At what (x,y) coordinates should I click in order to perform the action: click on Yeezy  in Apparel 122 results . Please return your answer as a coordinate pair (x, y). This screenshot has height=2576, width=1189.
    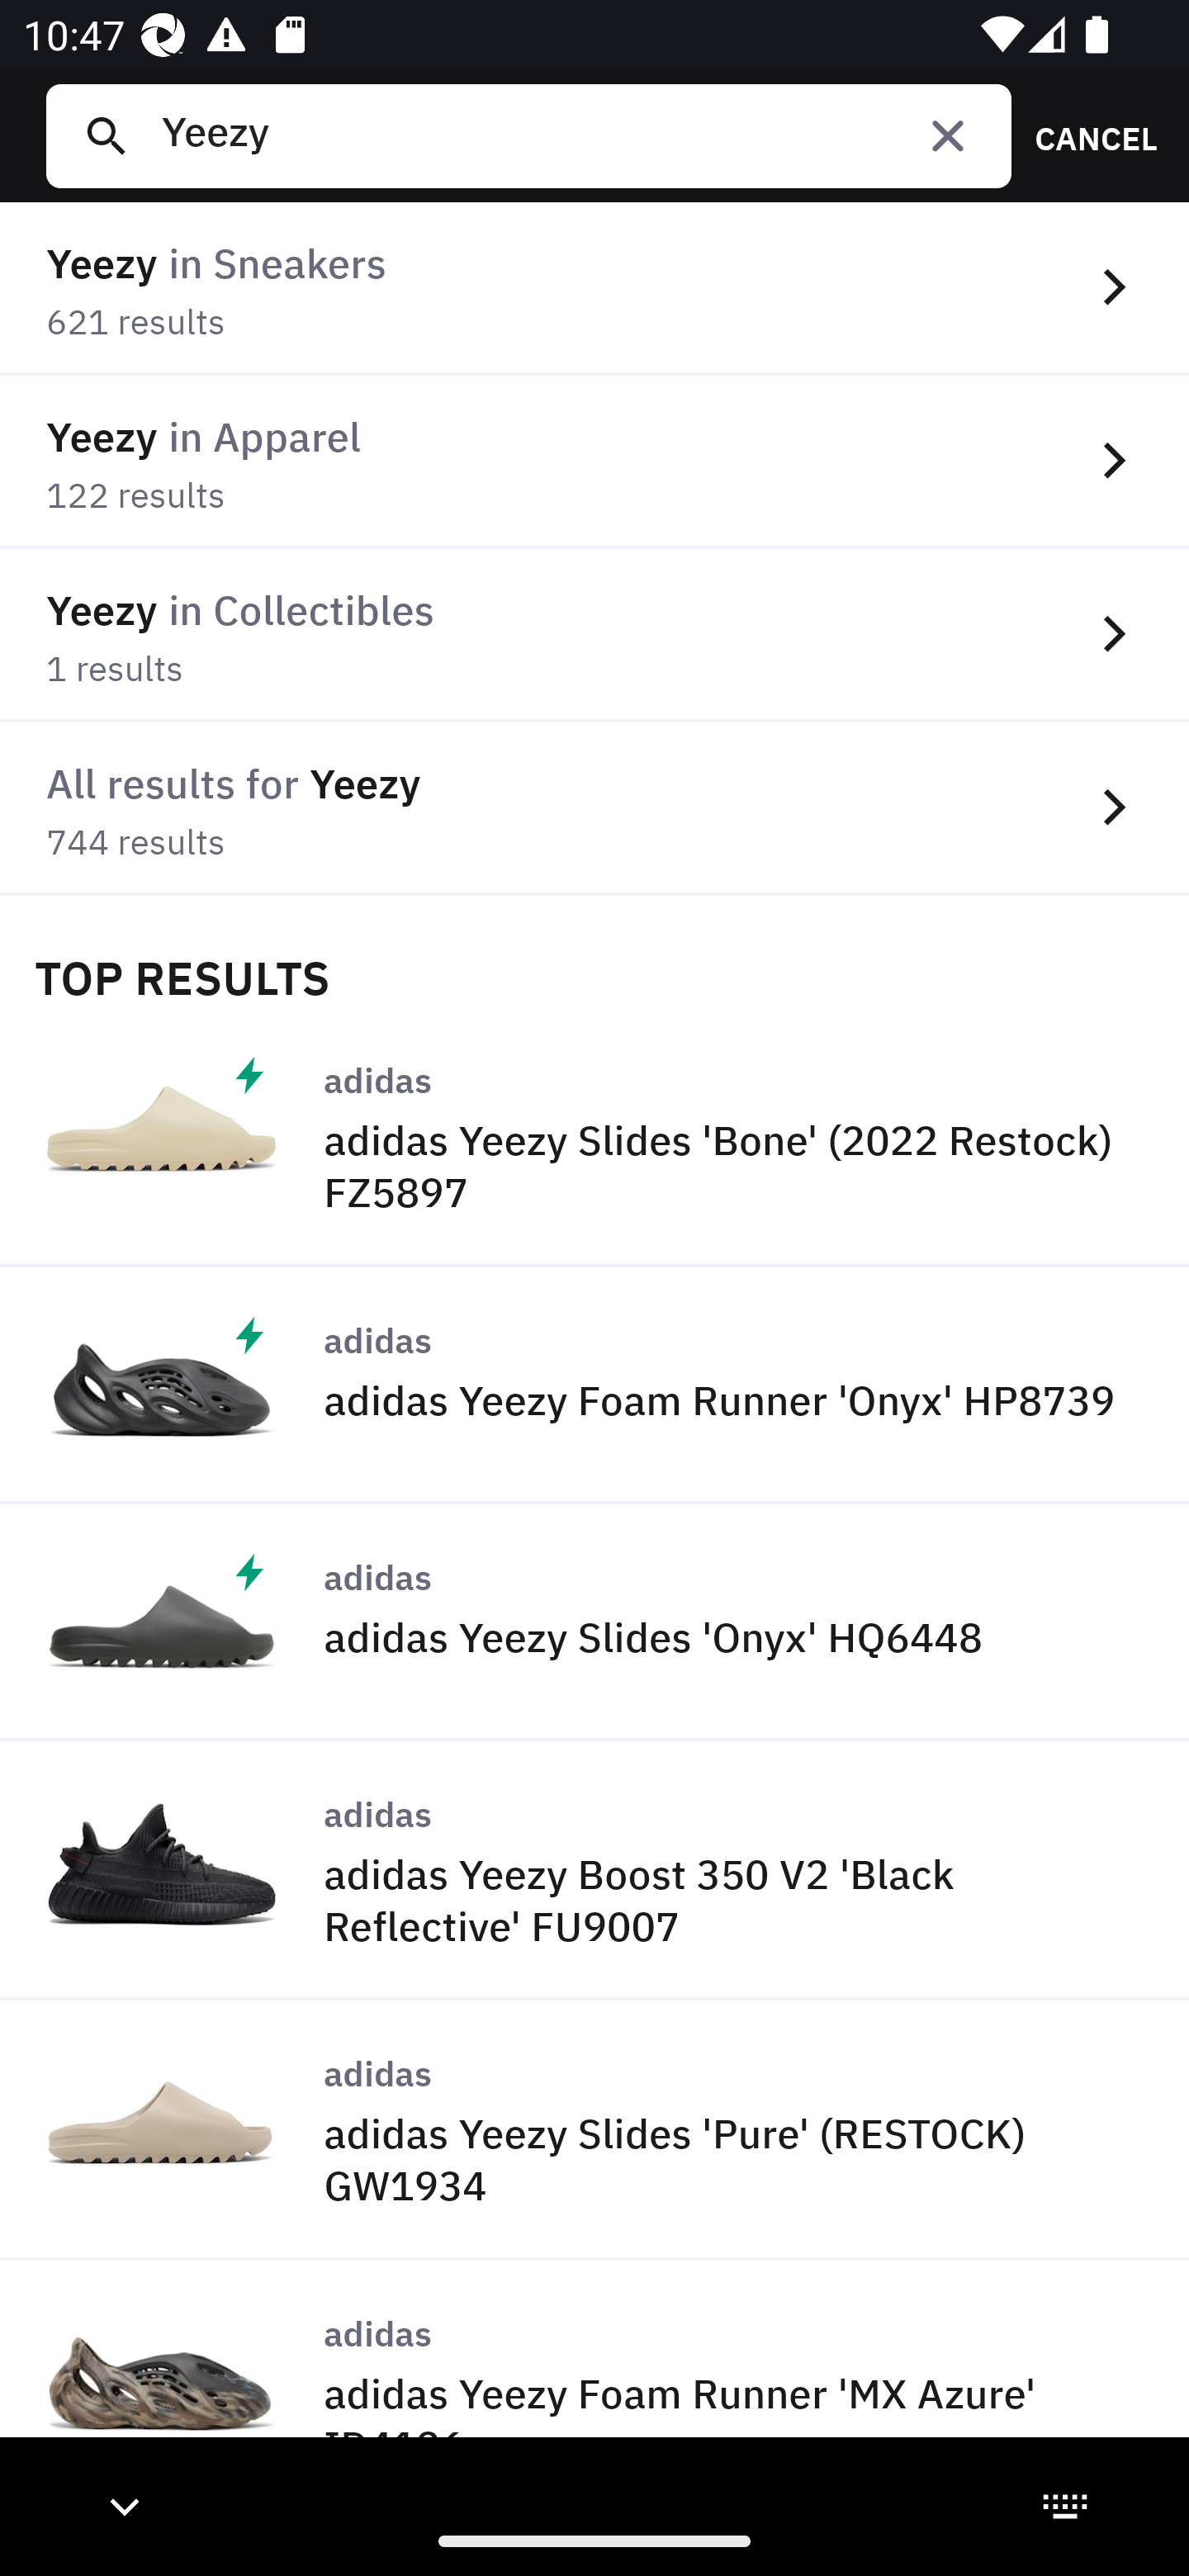
    Looking at the image, I should click on (594, 462).